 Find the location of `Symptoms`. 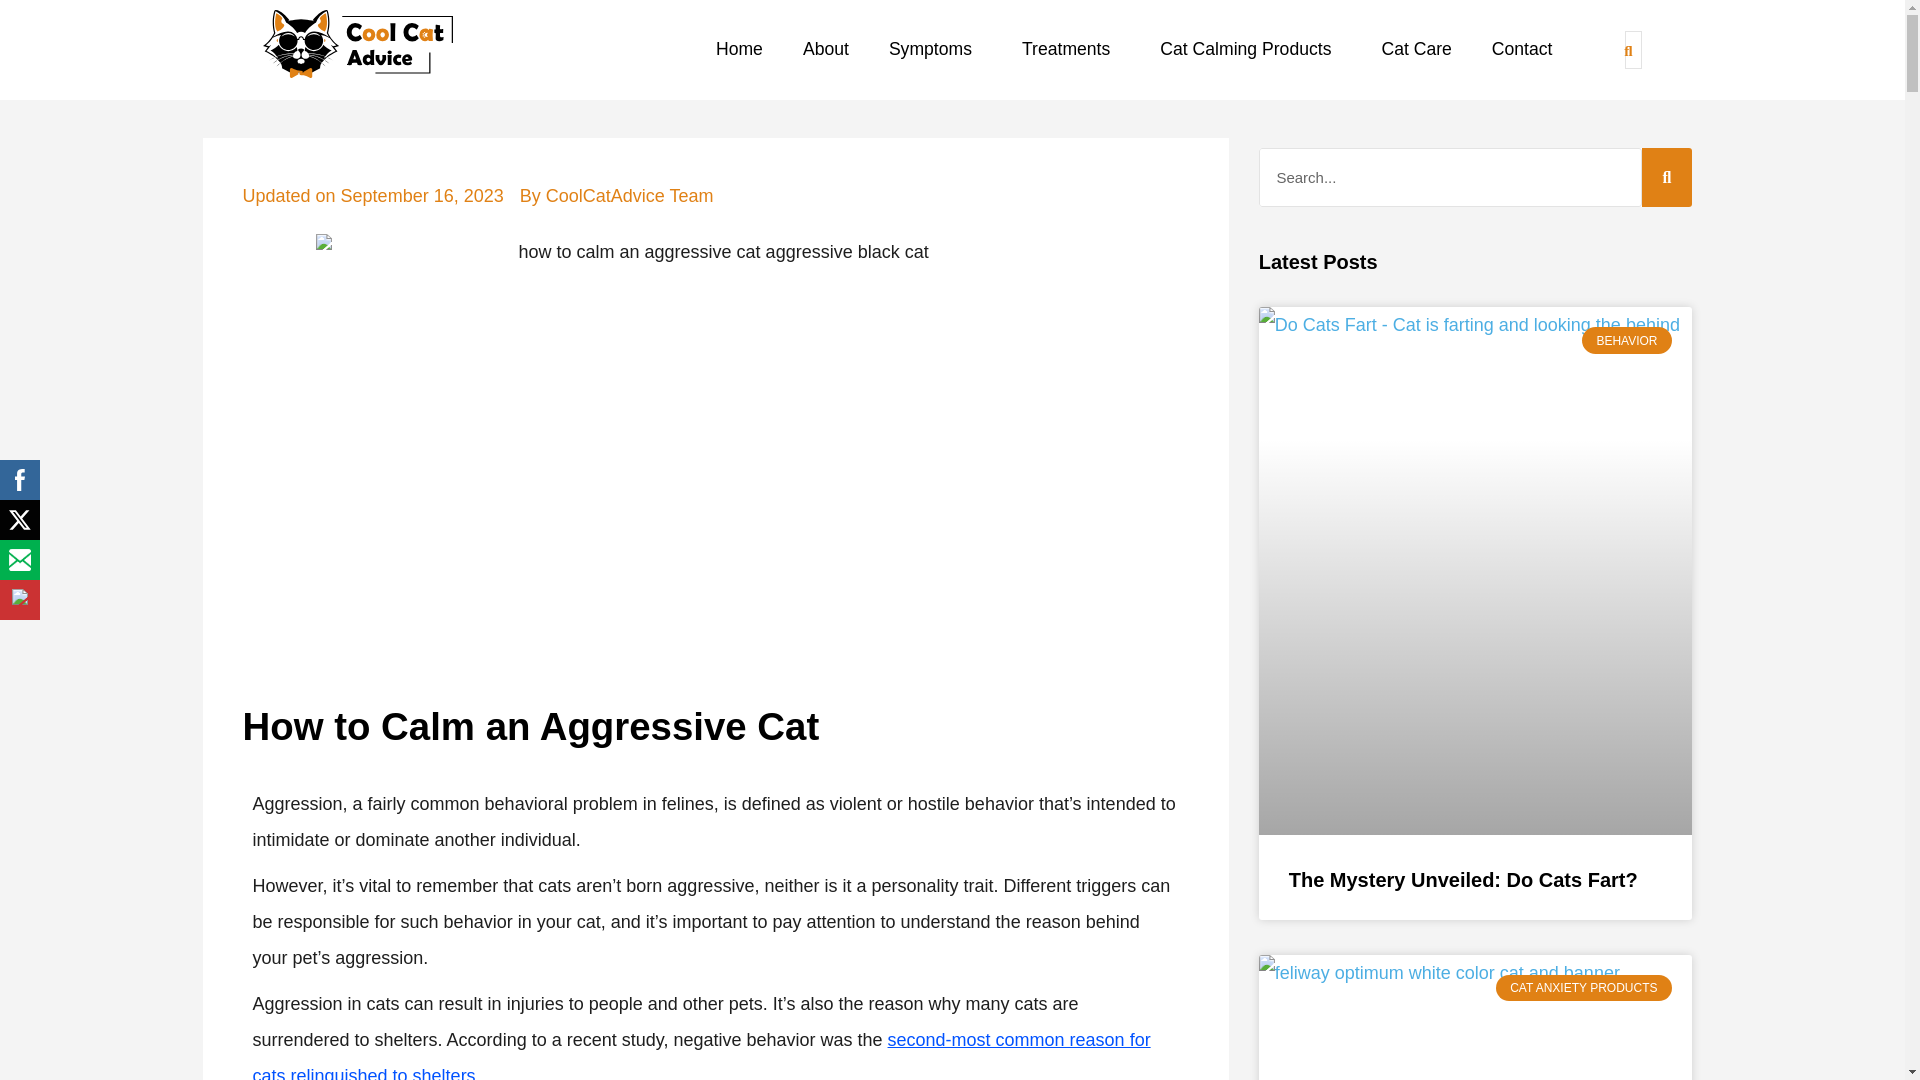

Symptoms is located at coordinates (934, 50).